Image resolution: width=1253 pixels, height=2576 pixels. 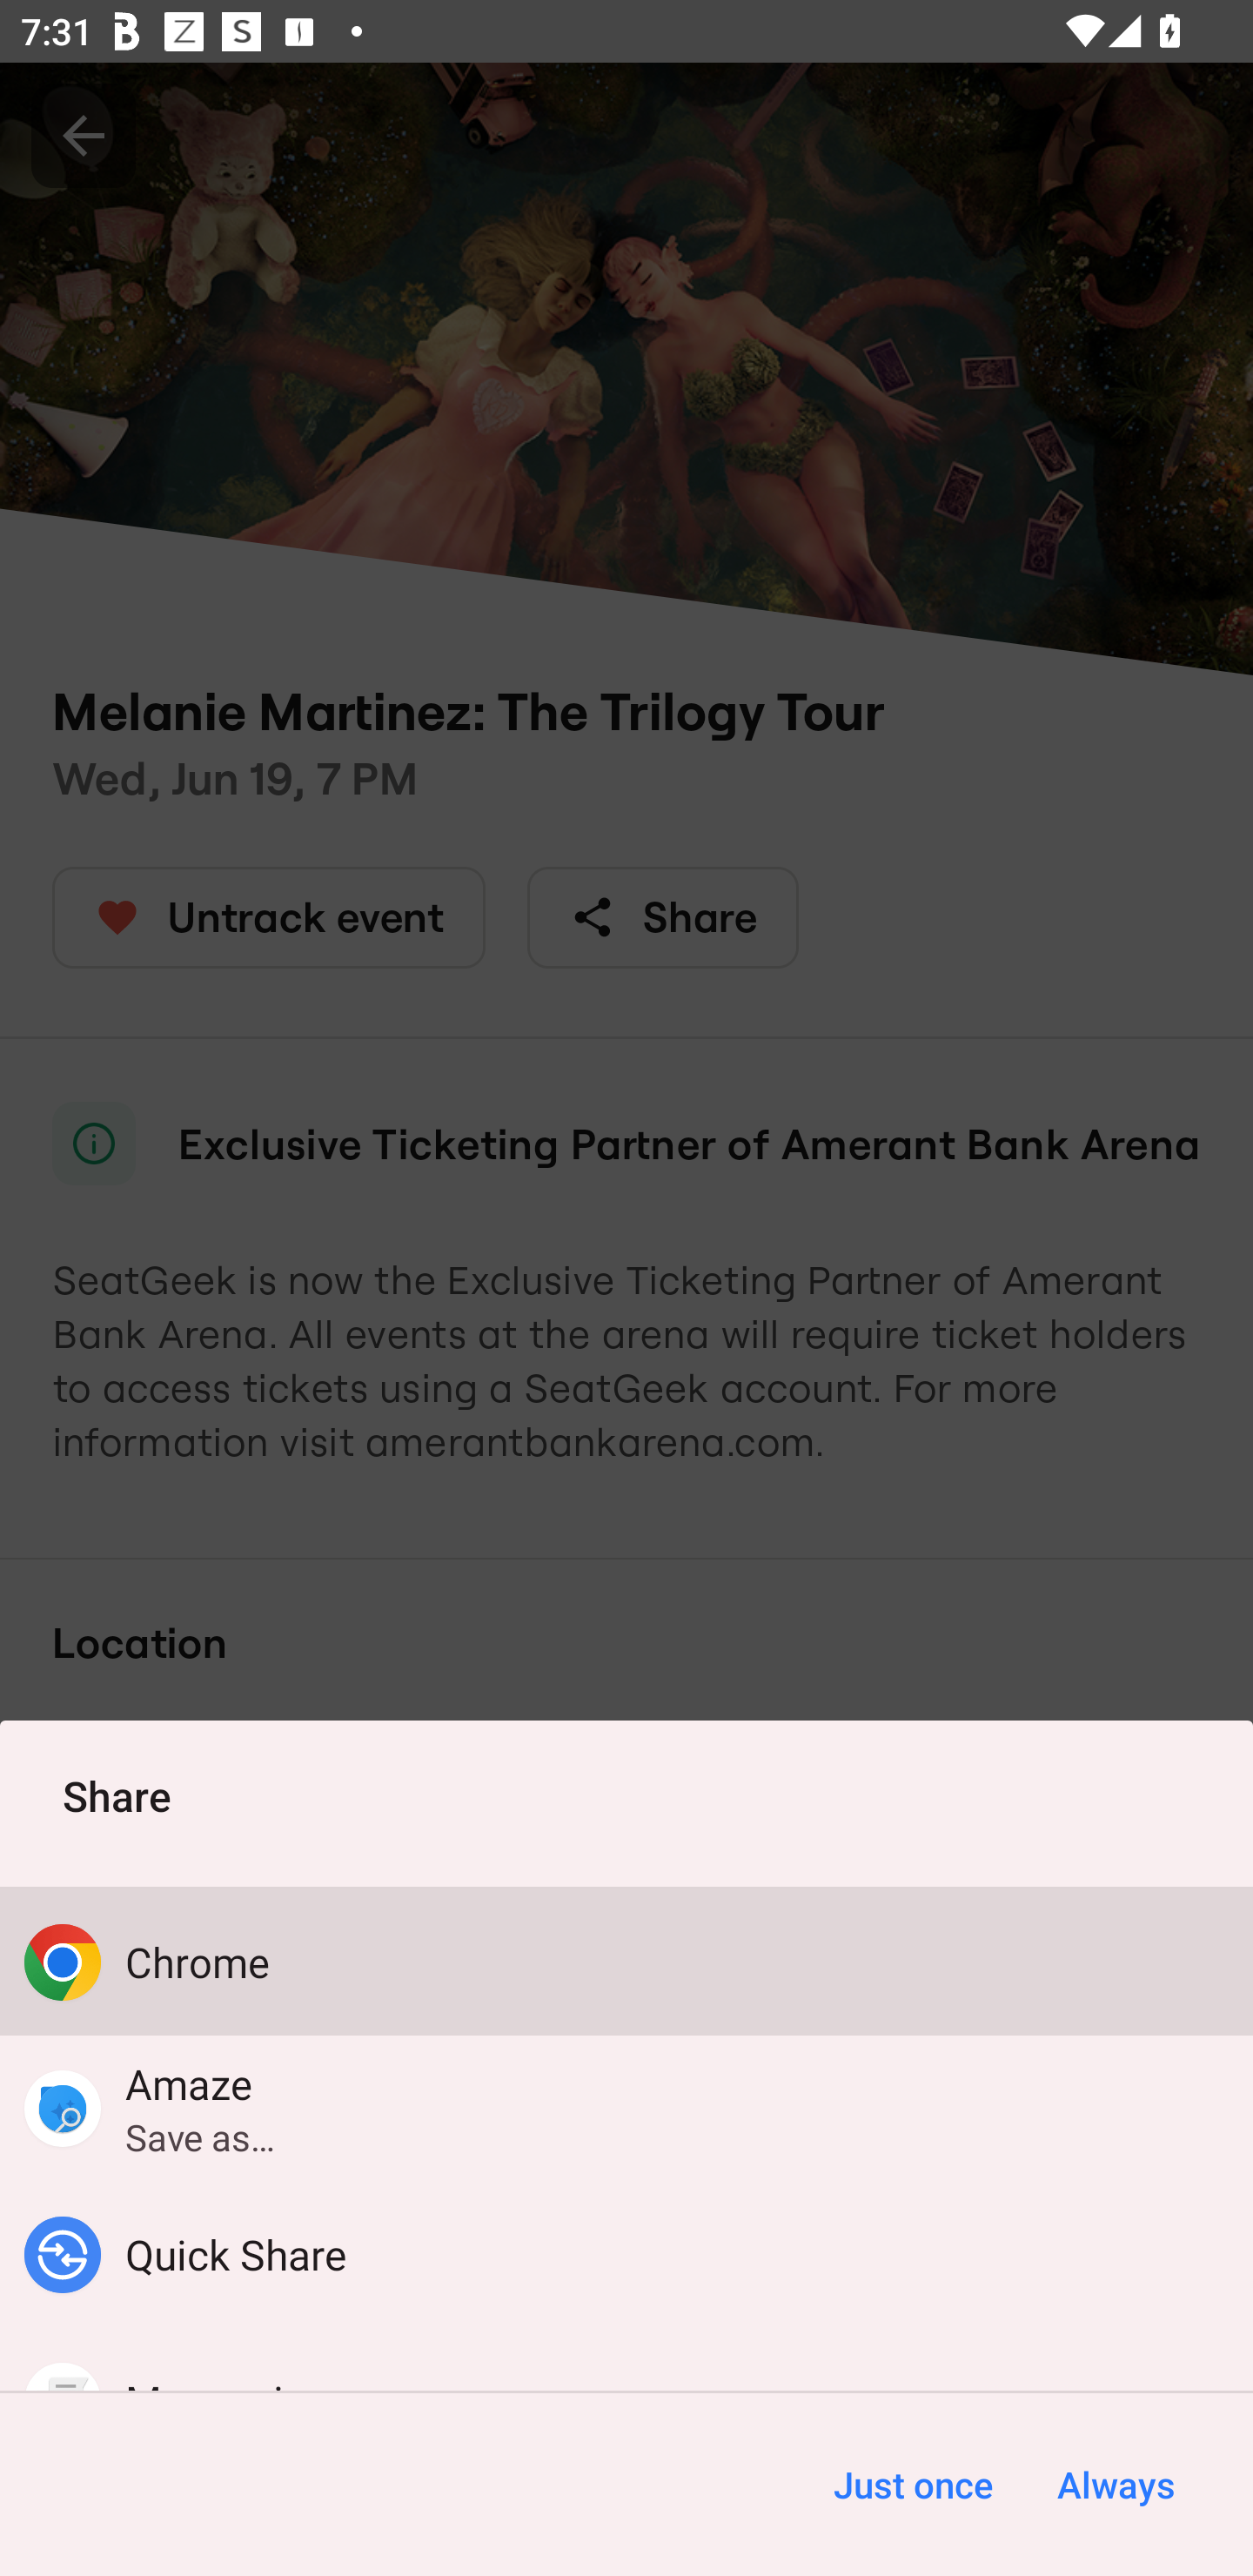 I want to click on Amaze Save as…, so click(x=626, y=2108).